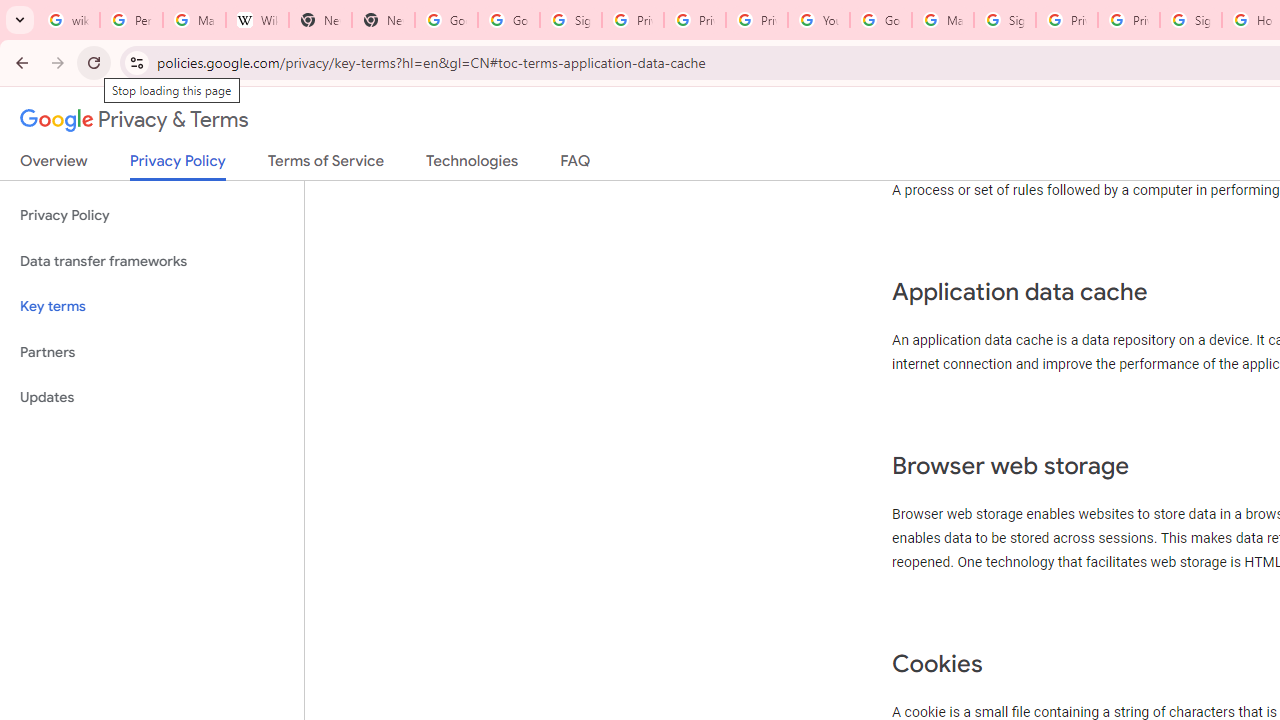 This screenshot has height=720, width=1280. What do you see at coordinates (880, 20) in the screenshot?
I see `Google Account Help` at bounding box center [880, 20].